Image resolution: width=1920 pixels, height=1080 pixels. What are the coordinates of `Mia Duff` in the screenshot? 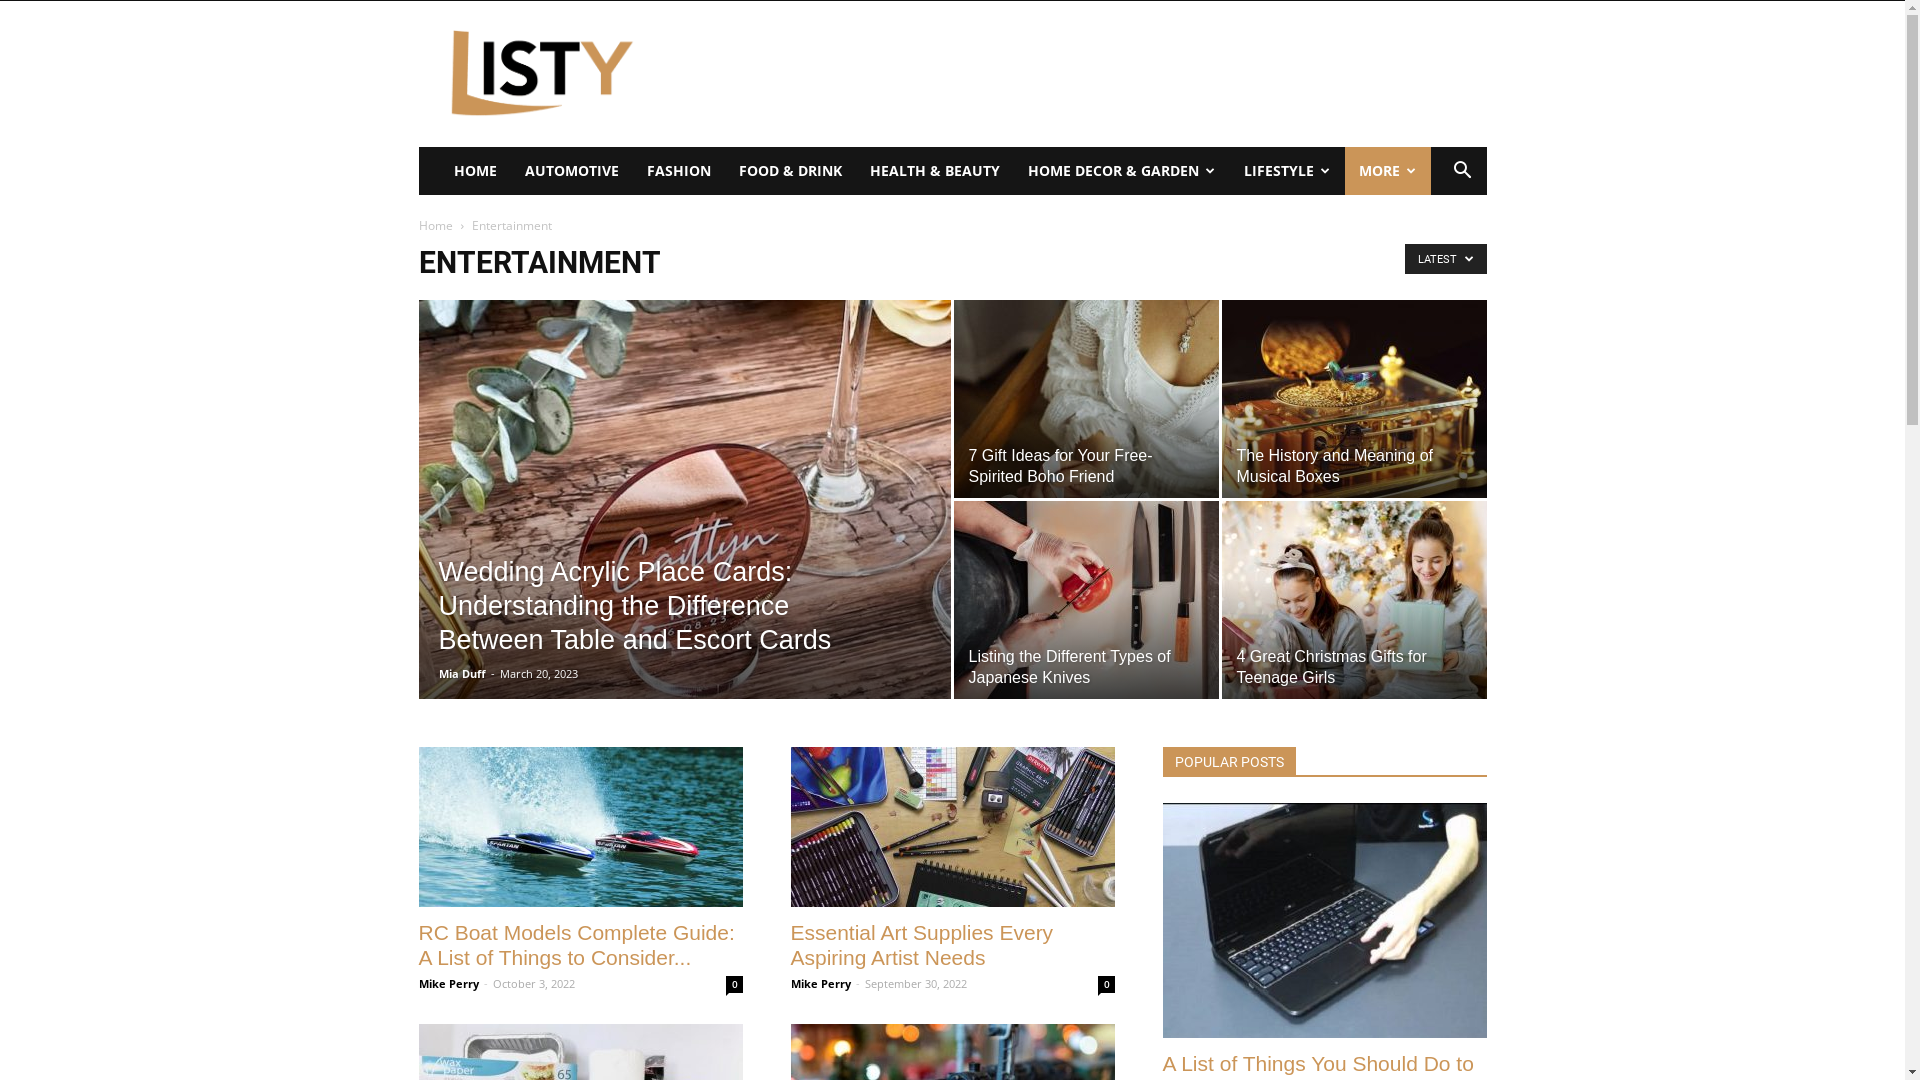 It's located at (462, 674).